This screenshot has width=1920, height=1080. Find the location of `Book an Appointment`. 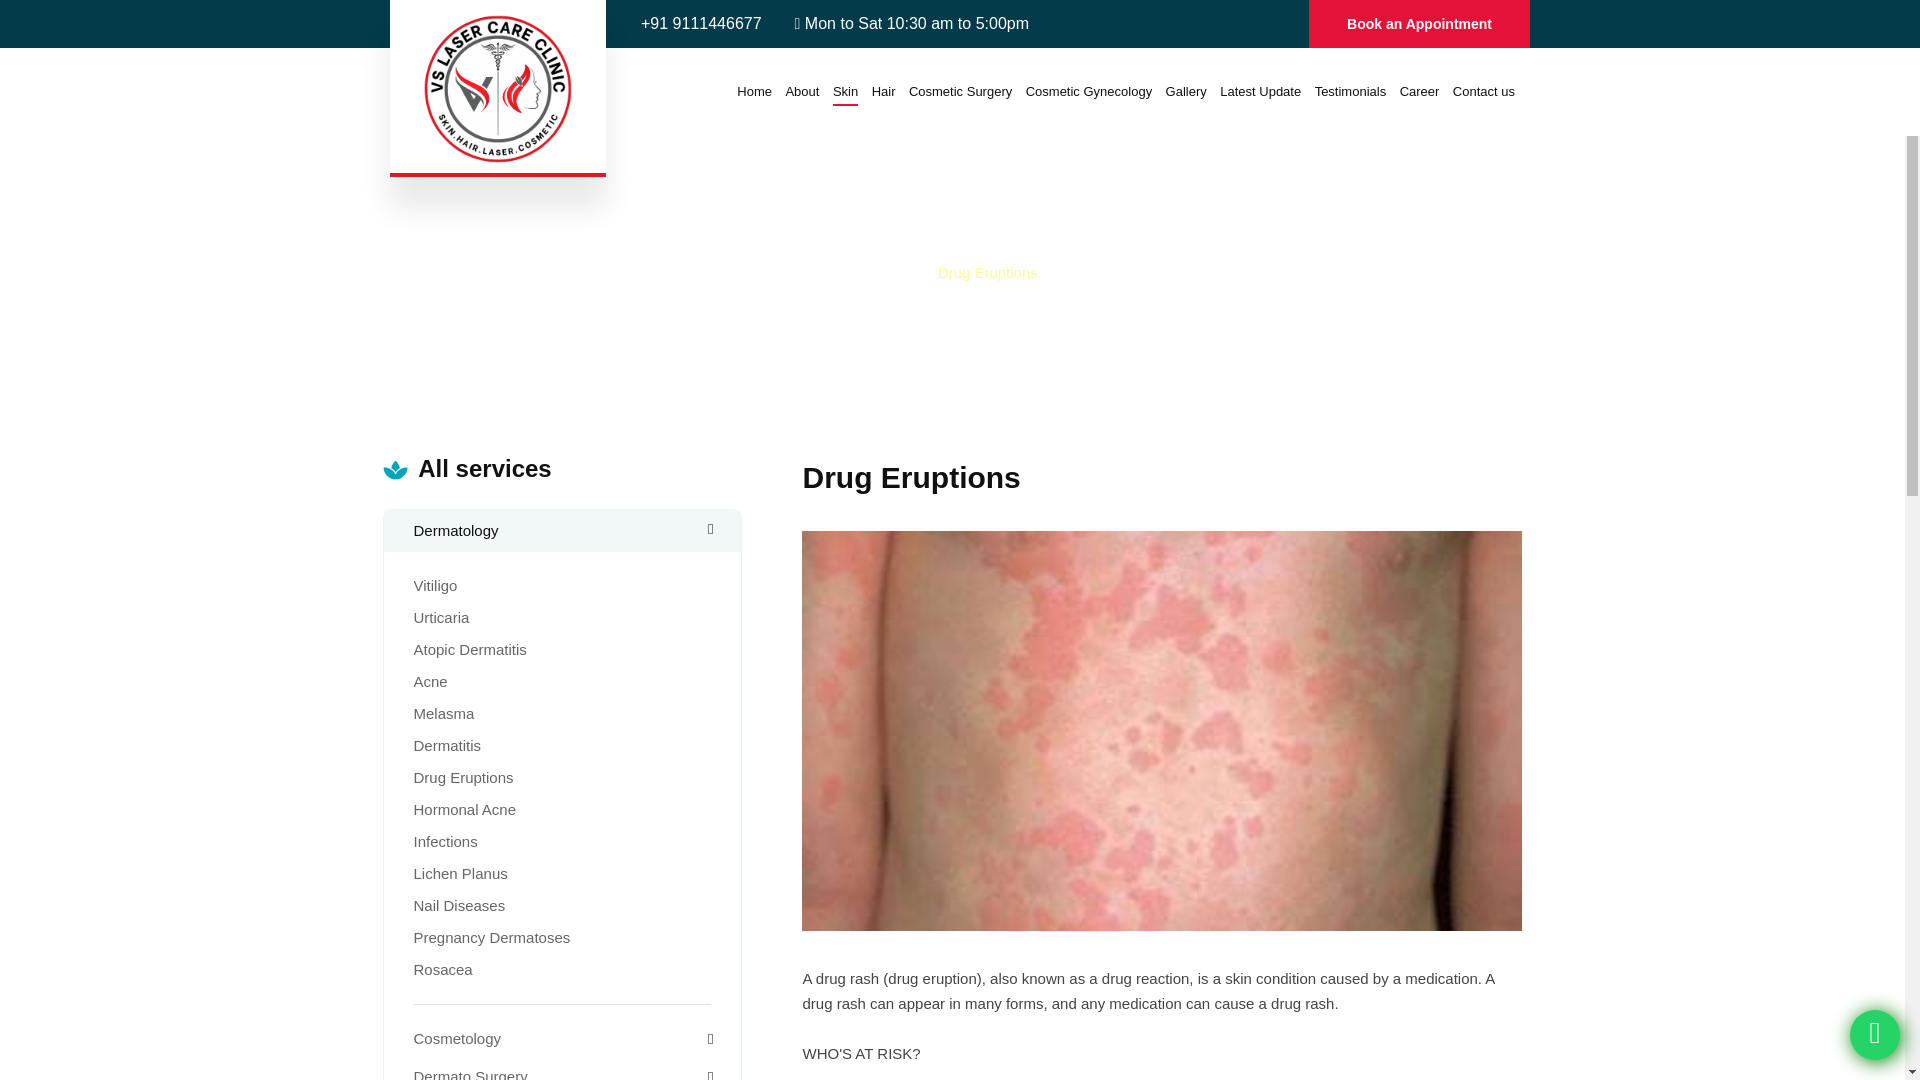

Book an Appointment is located at coordinates (1419, 24).